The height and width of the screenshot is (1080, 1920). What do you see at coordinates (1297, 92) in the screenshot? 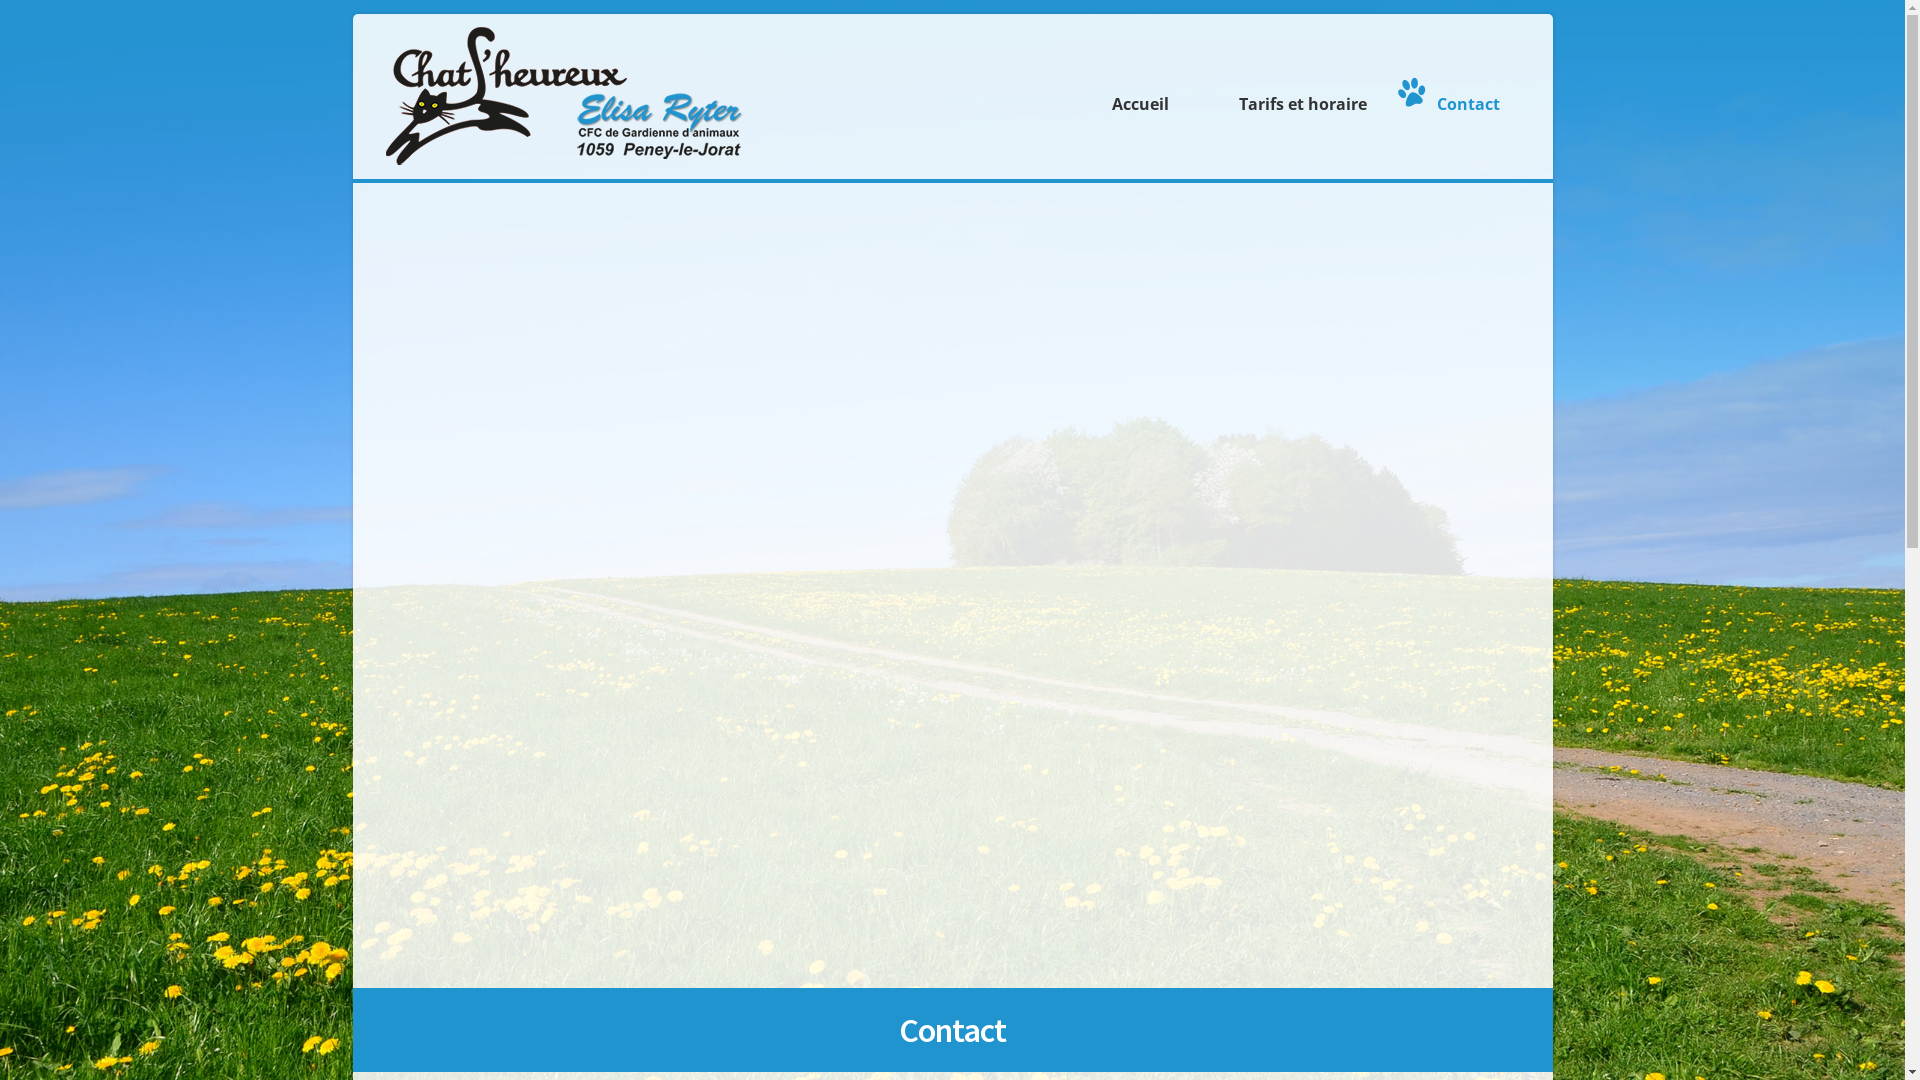
I see `Tarifs et horaire` at bounding box center [1297, 92].